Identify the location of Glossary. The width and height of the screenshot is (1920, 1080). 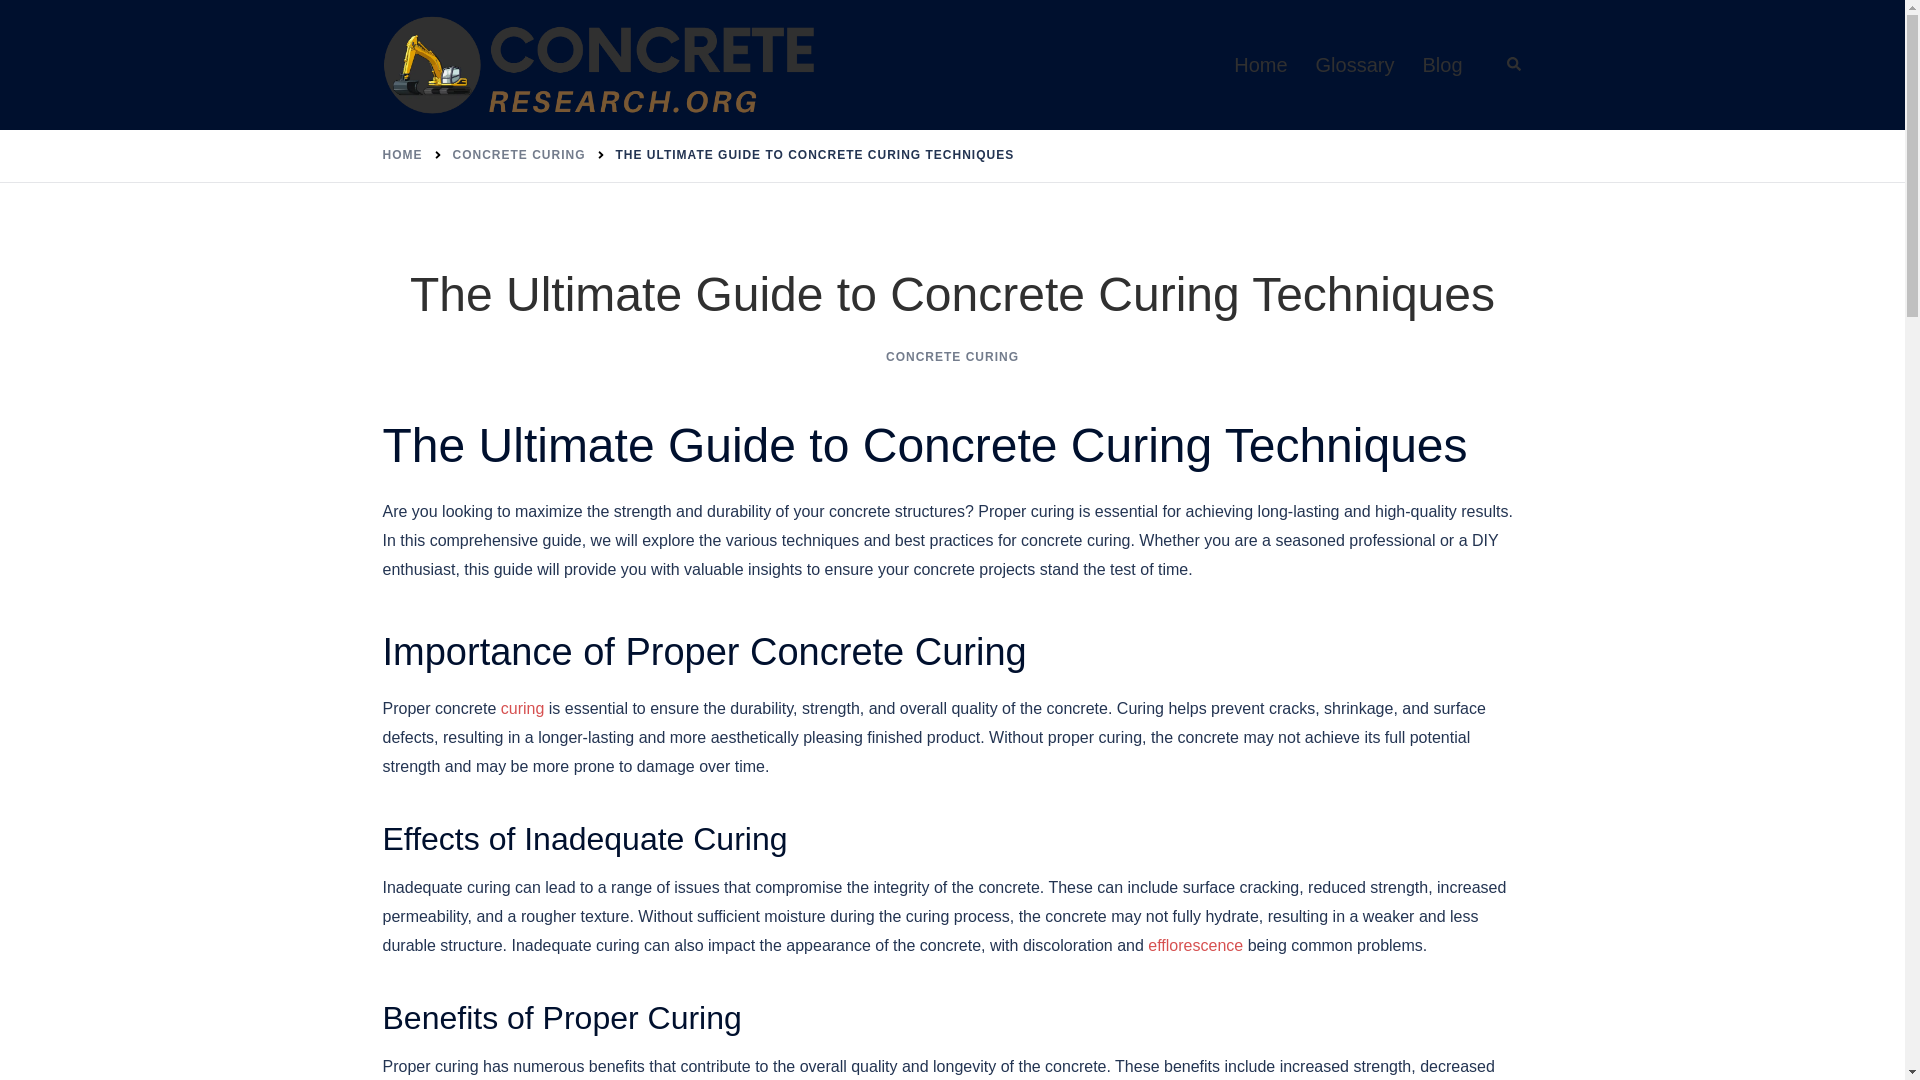
(1355, 65).